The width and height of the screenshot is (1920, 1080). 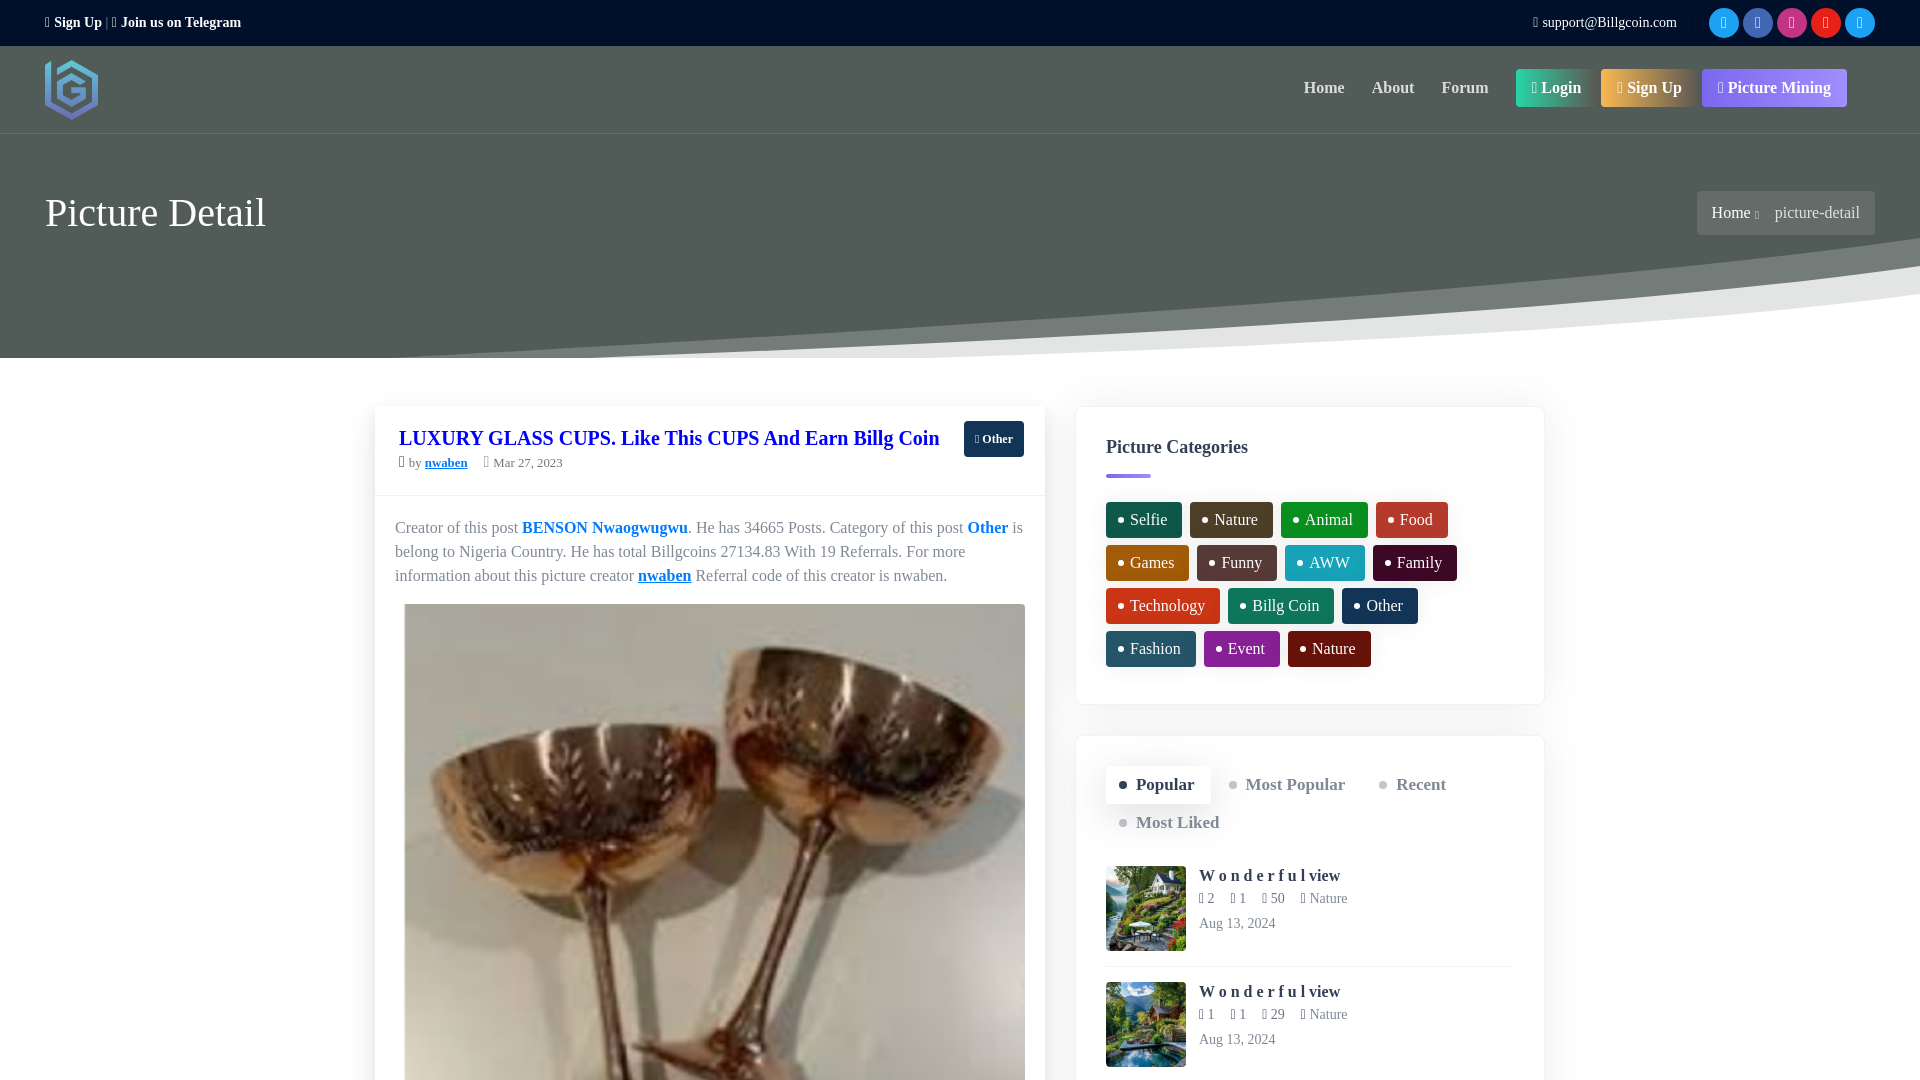 What do you see at coordinates (1556, 88) in the screenshot?
I see `Login` at bounding box center [1556, 88].